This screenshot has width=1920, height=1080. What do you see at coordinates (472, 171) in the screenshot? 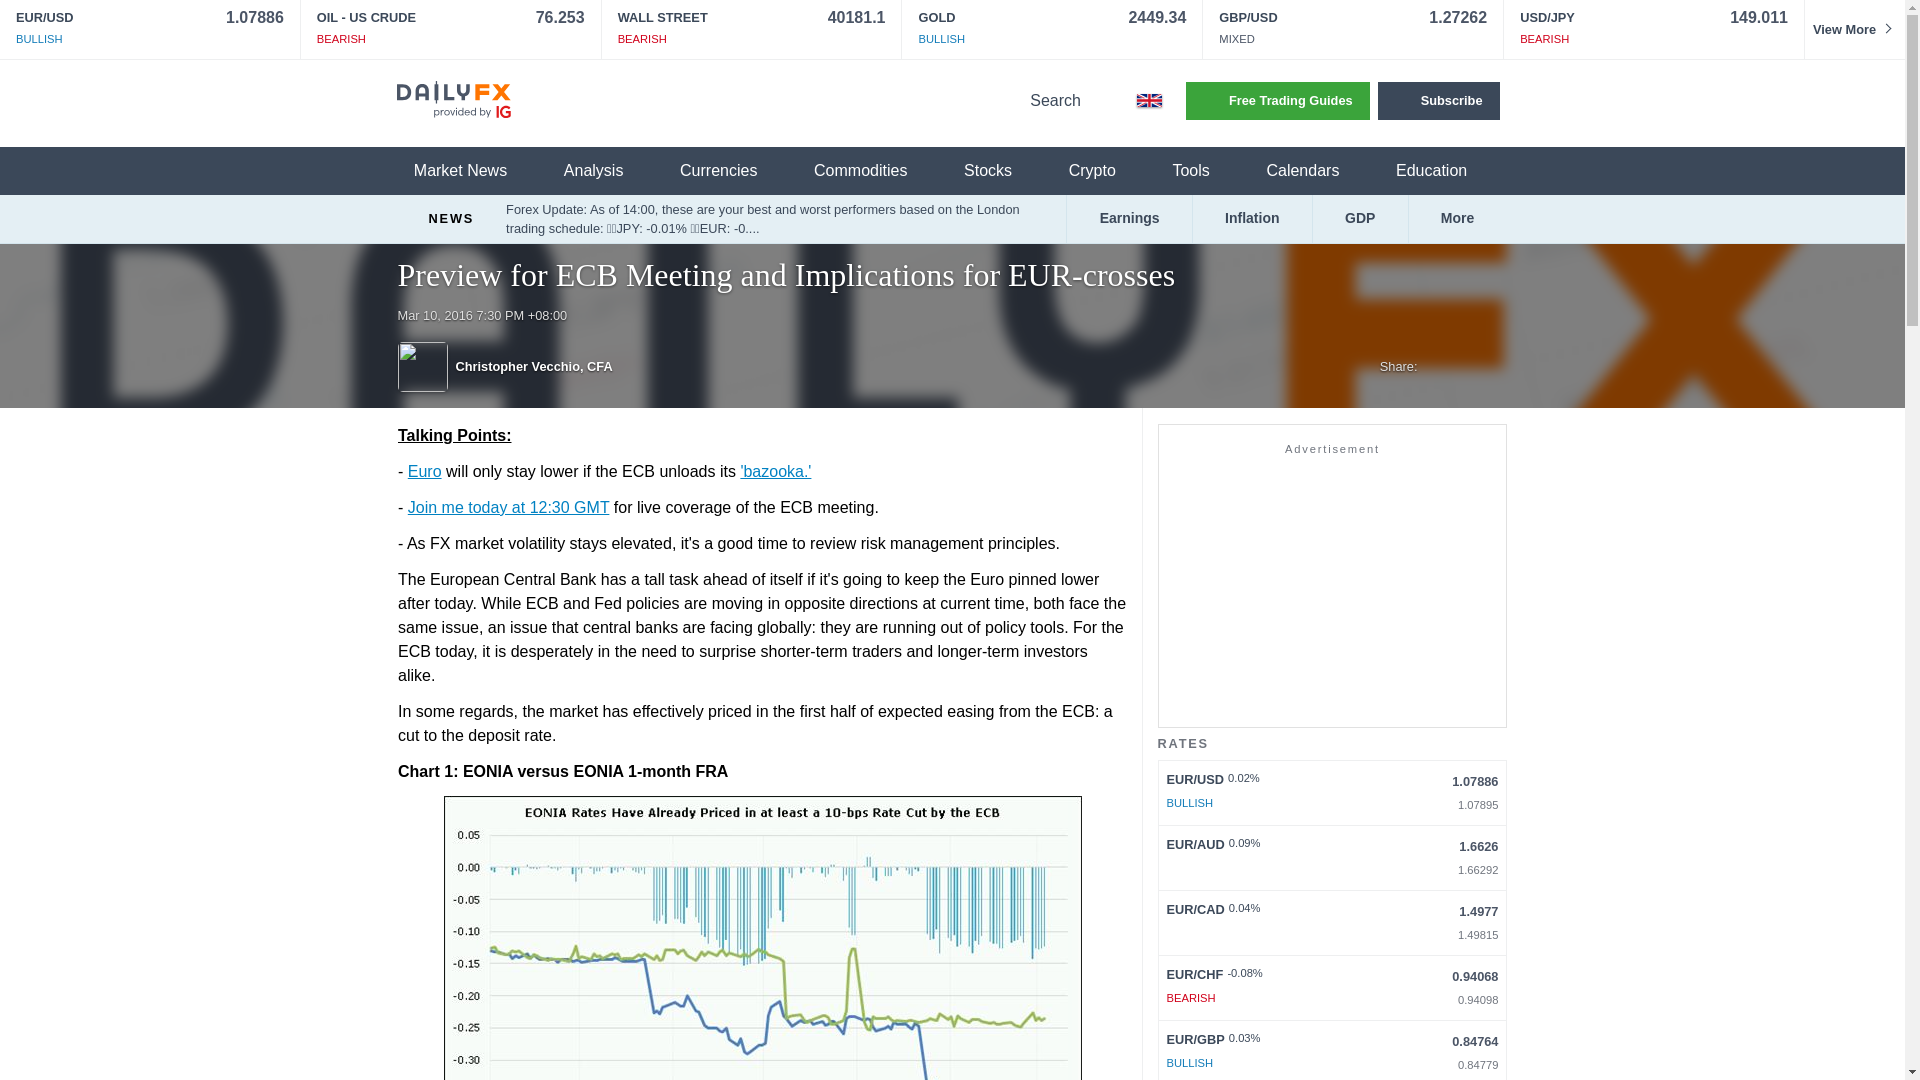
I see `Market News` at bounding box center [472, 171].